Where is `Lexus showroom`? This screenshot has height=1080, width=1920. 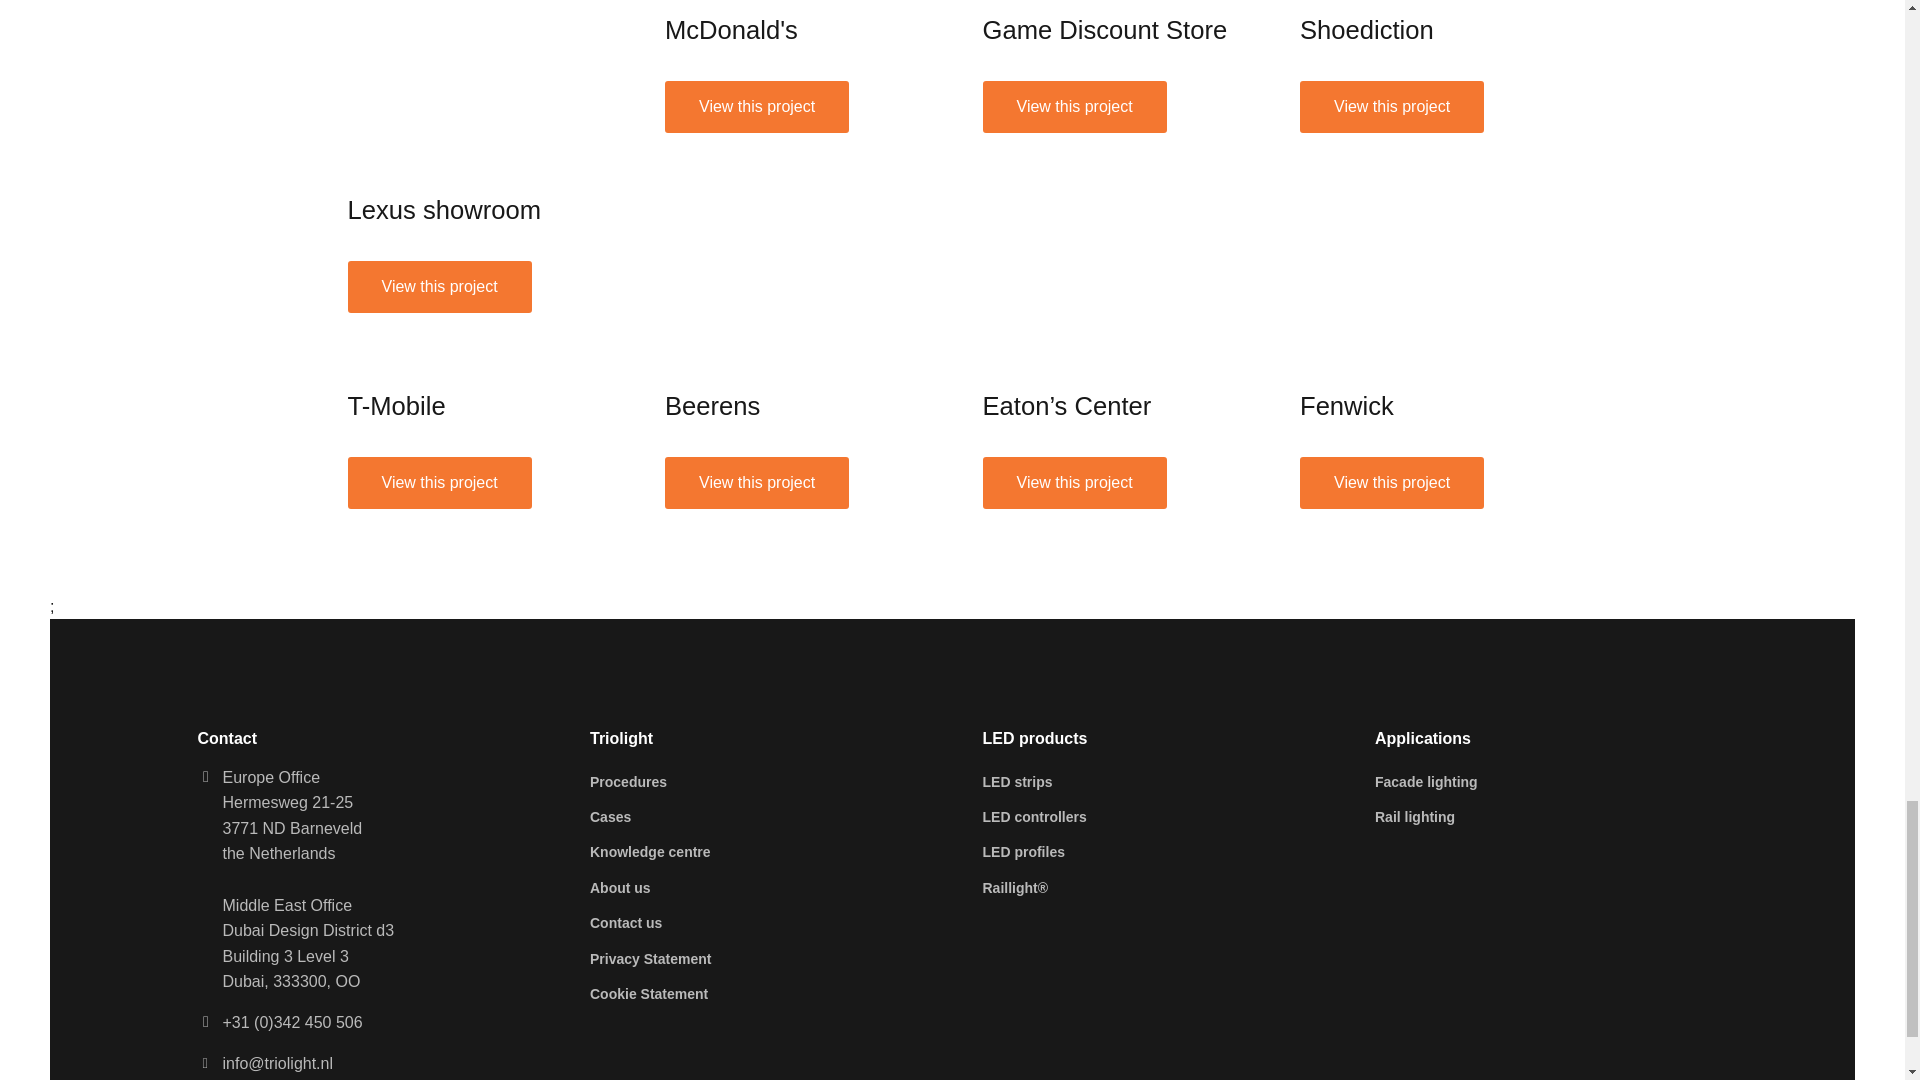
Lexus showroom is located at coordinates (444, 209).